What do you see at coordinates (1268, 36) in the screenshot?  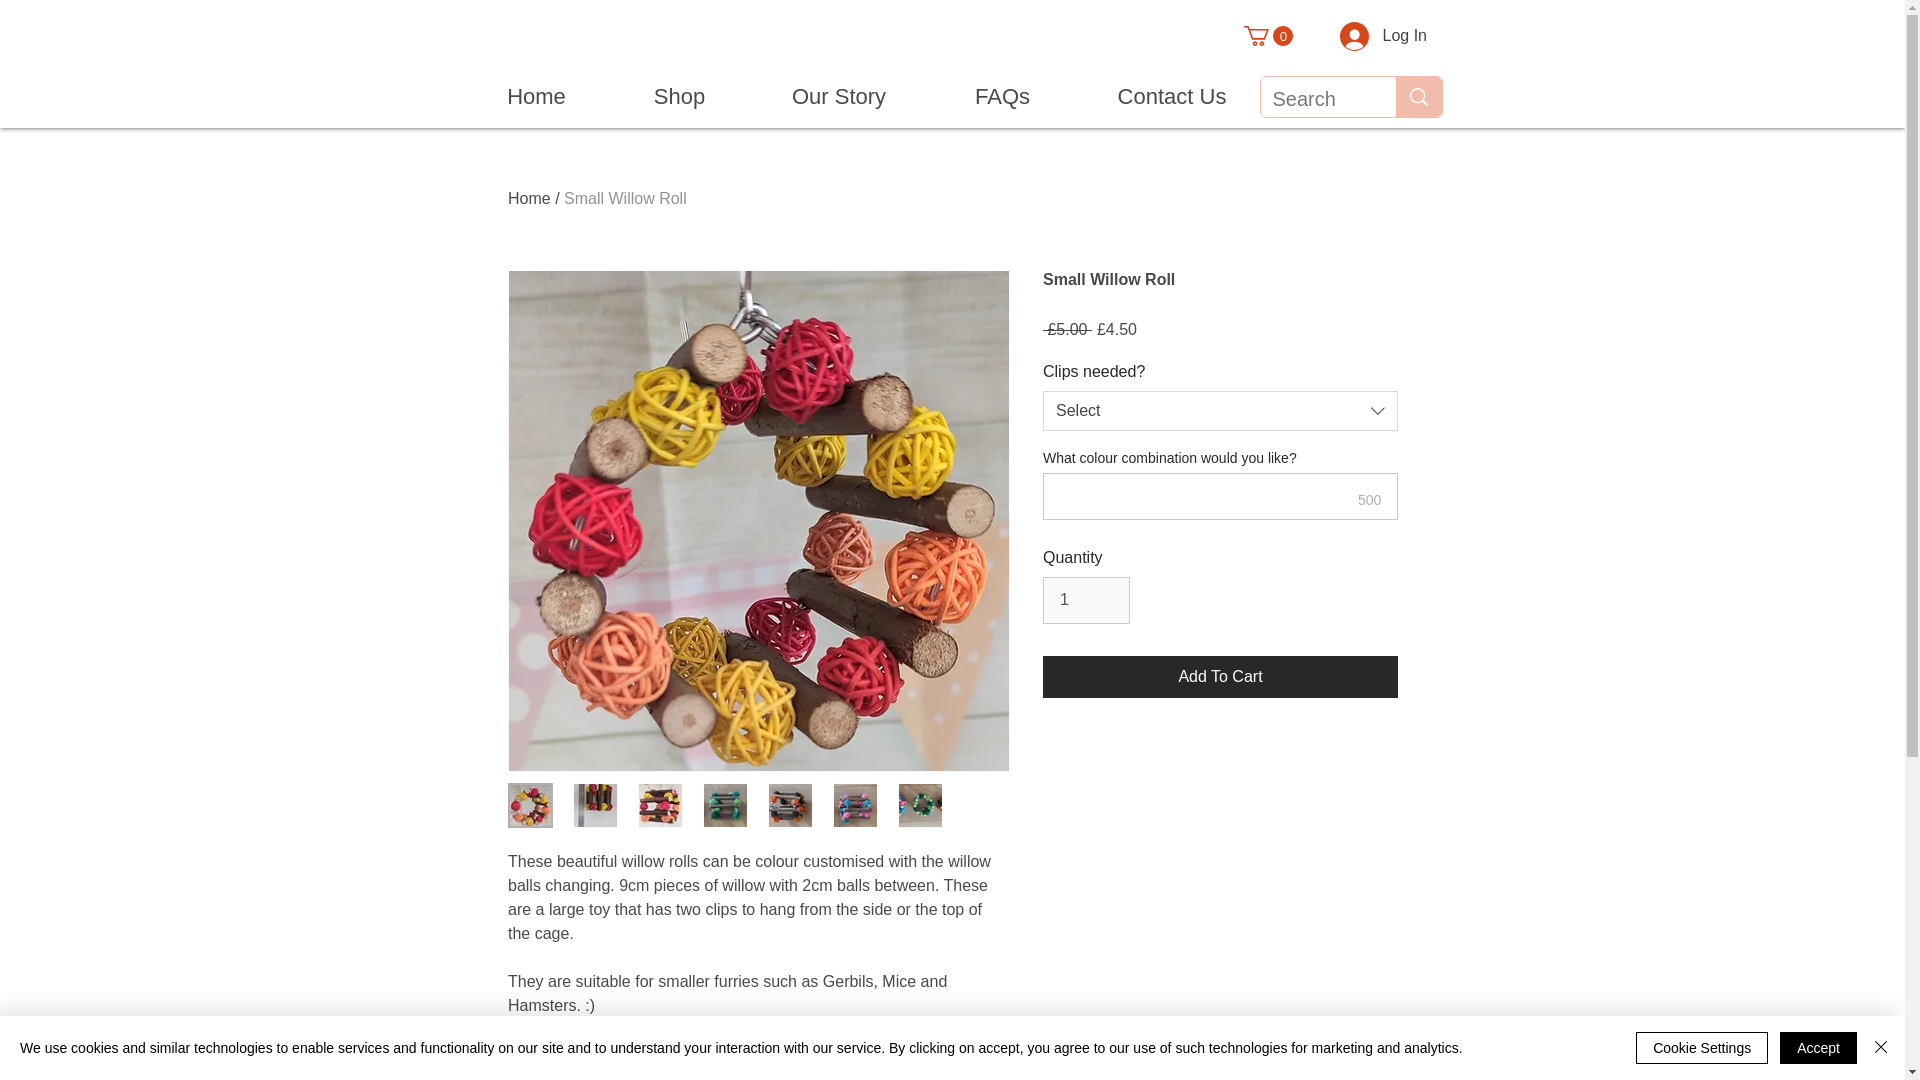 I see `0` at bounding box center [1268, 36].